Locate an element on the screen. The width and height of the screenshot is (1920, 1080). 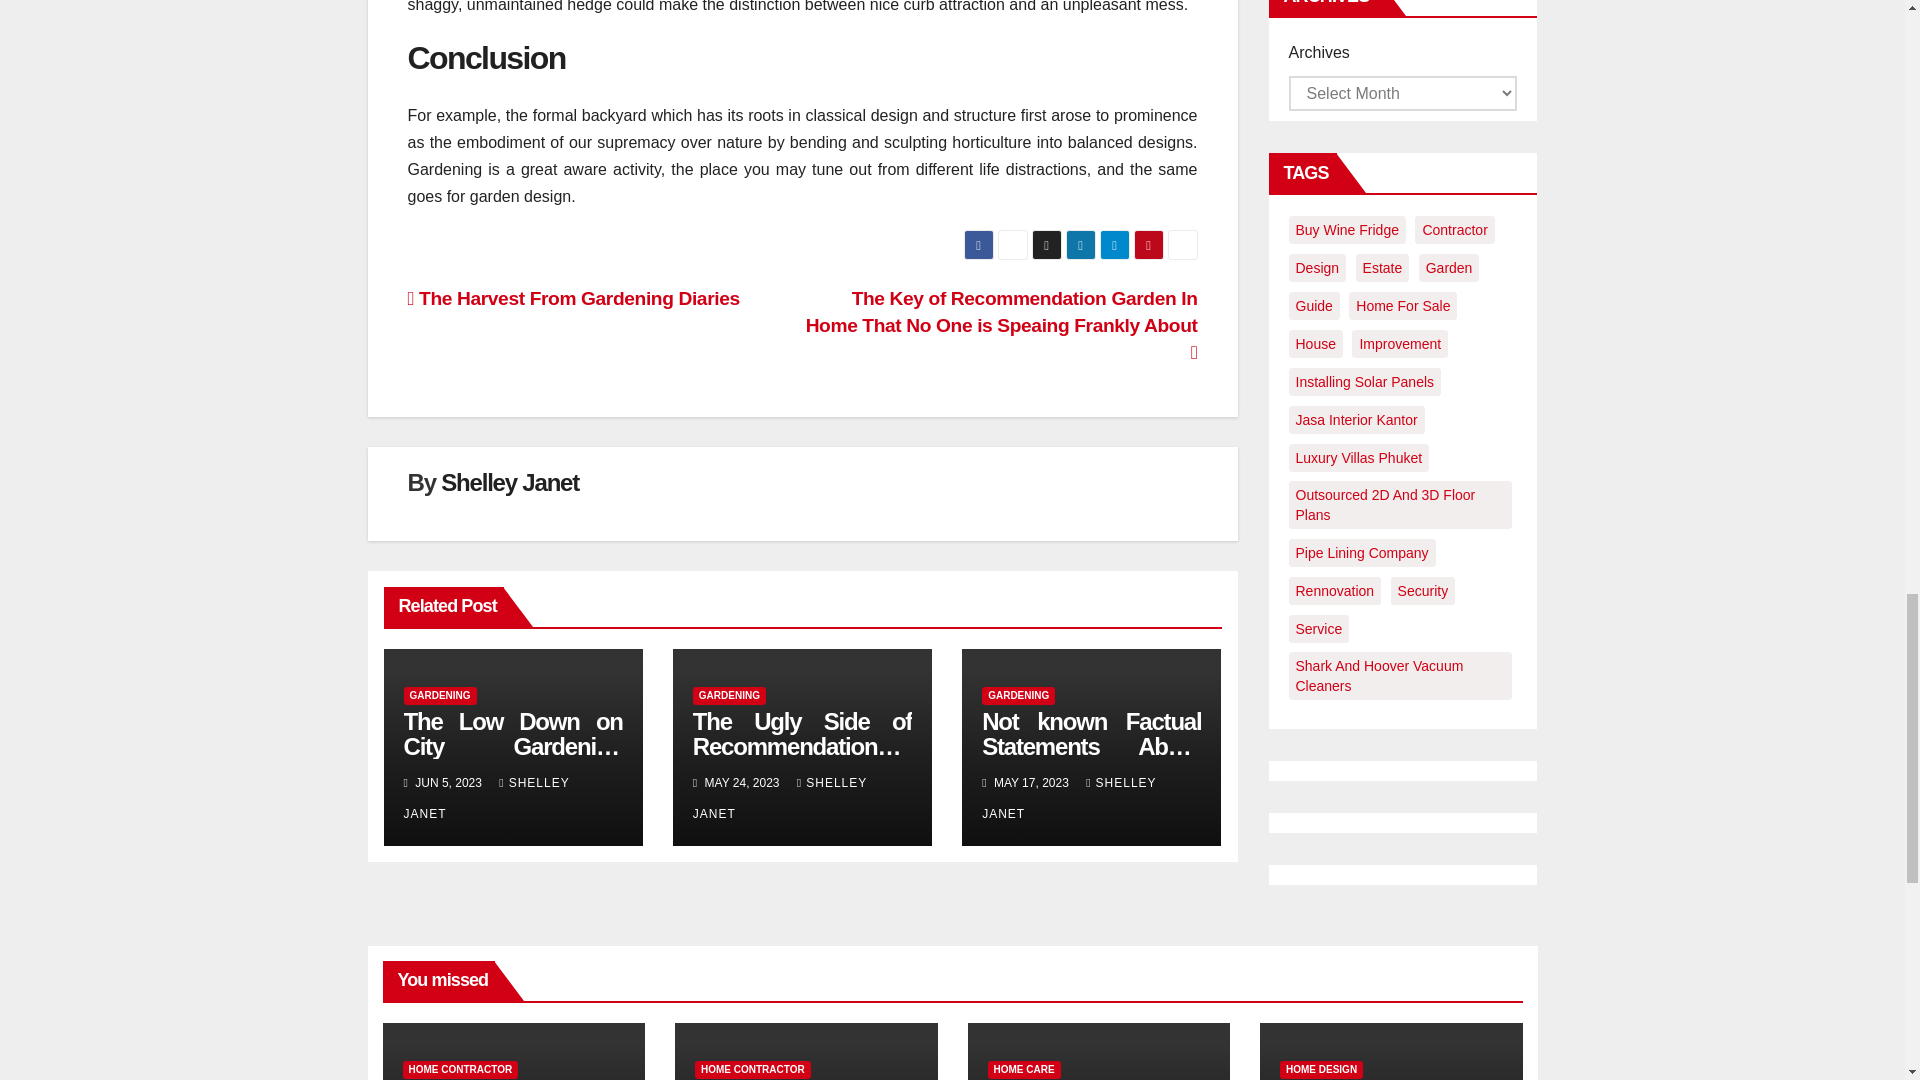
GARDENING is located at coordinates (440, 696).